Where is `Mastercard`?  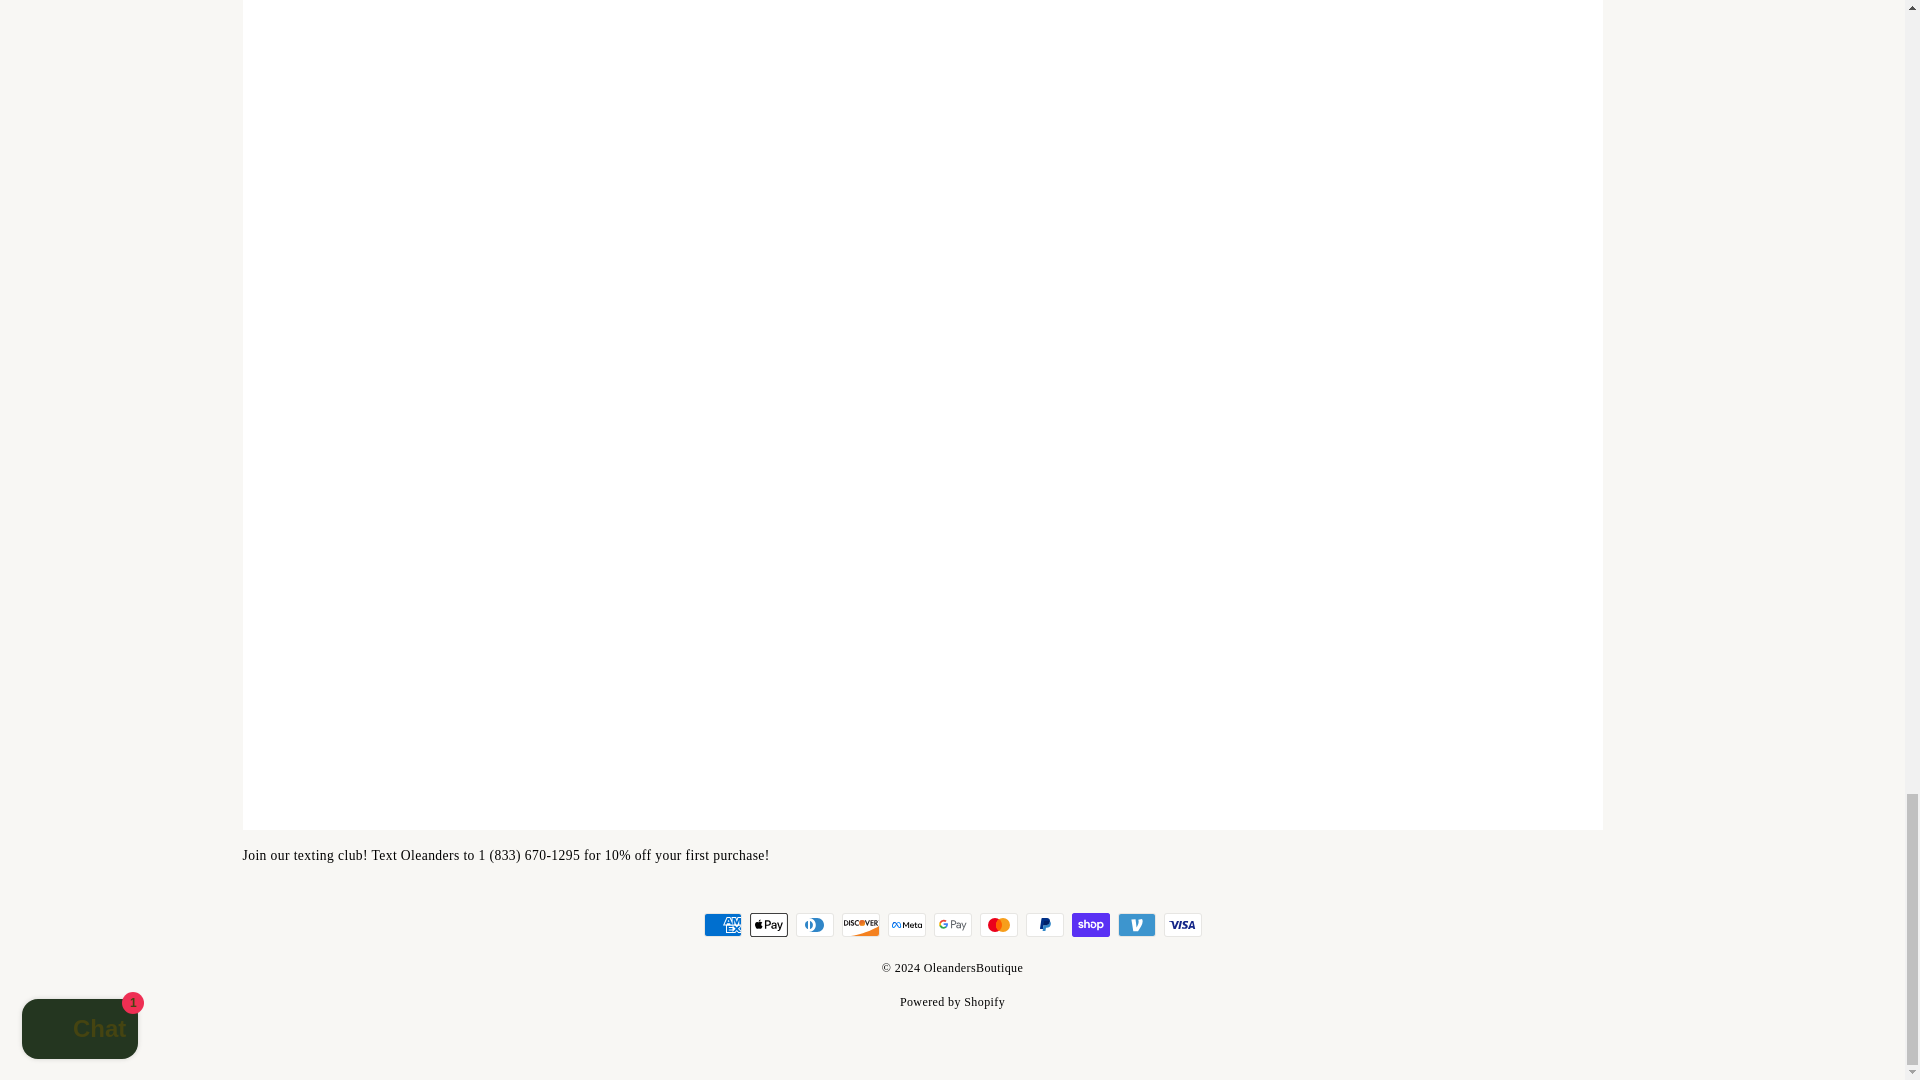 Mastercard is located at coordinates (998, 924).